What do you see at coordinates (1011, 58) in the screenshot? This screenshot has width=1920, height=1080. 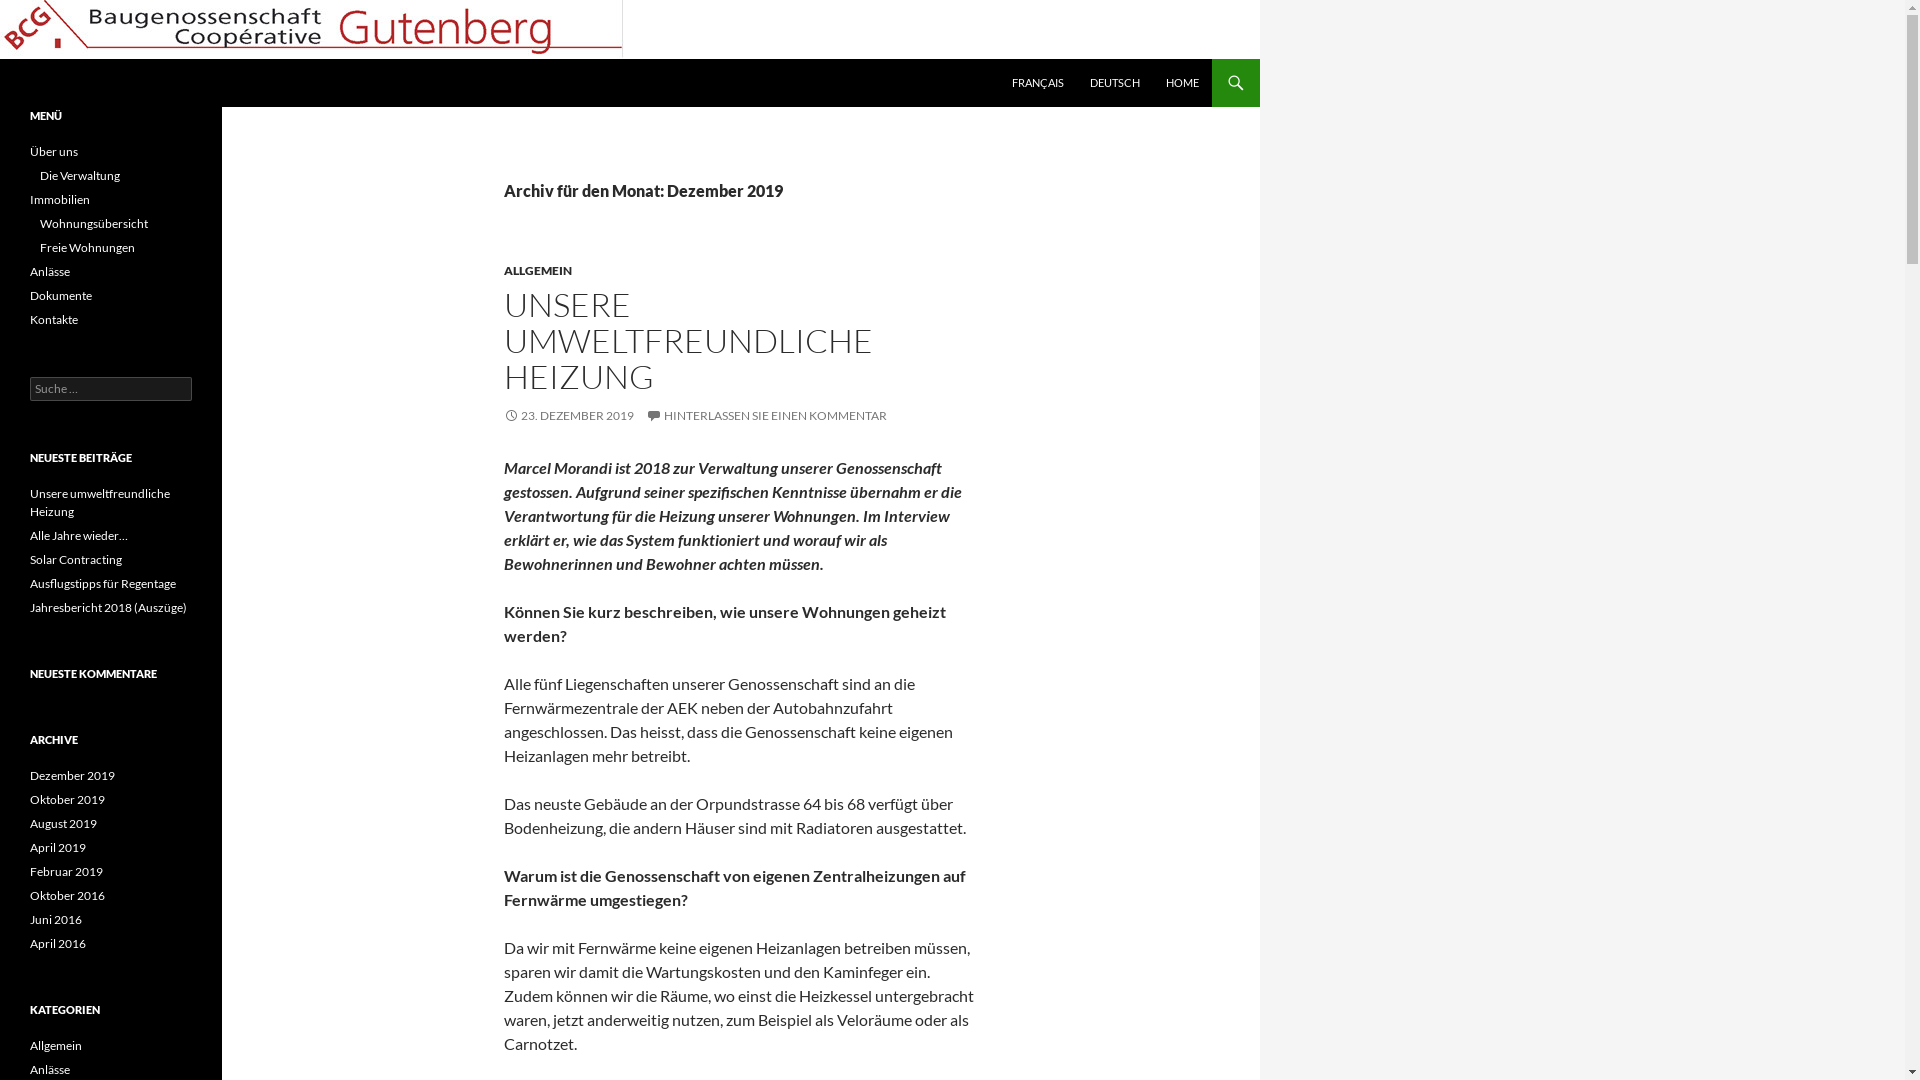 I see `ZUM INHALT SPRINGEN` at bounding box center [1011, 58].